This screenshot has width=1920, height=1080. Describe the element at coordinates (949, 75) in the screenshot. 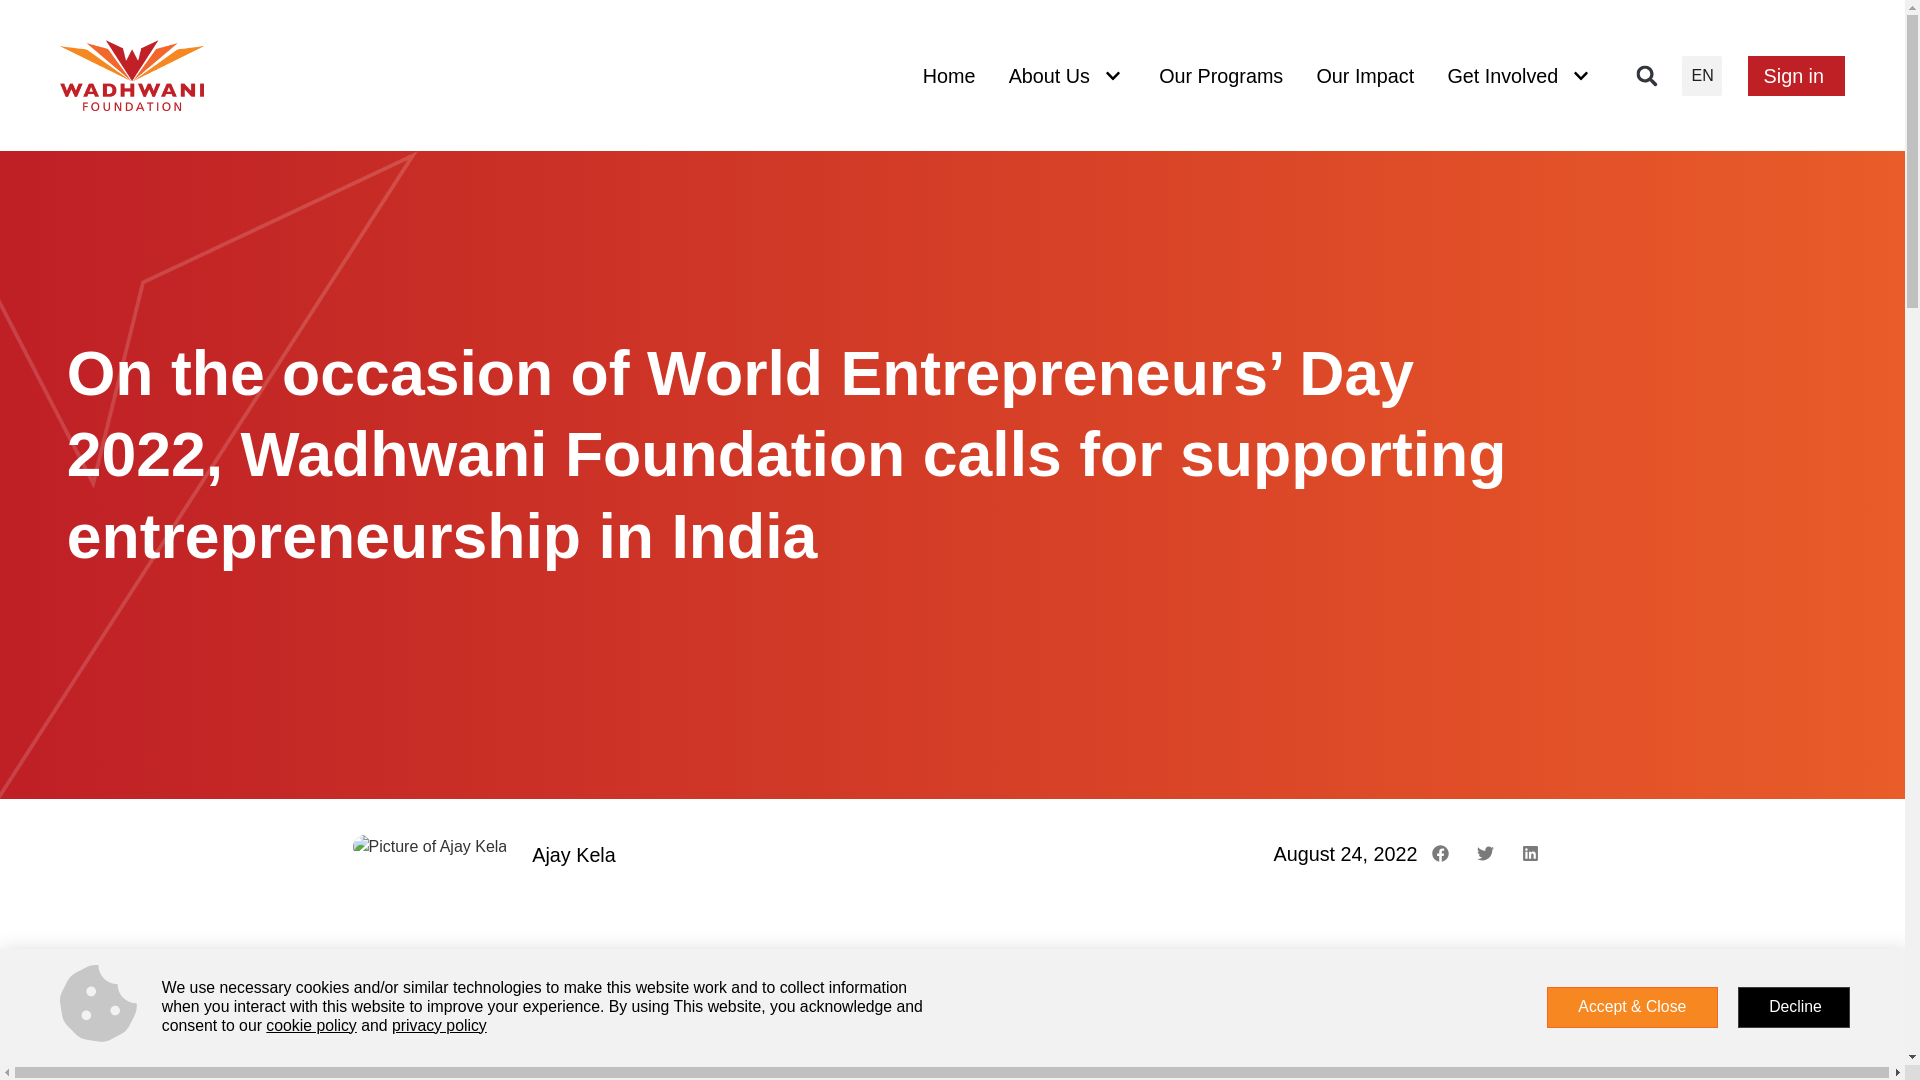

I see `Home` at that location.